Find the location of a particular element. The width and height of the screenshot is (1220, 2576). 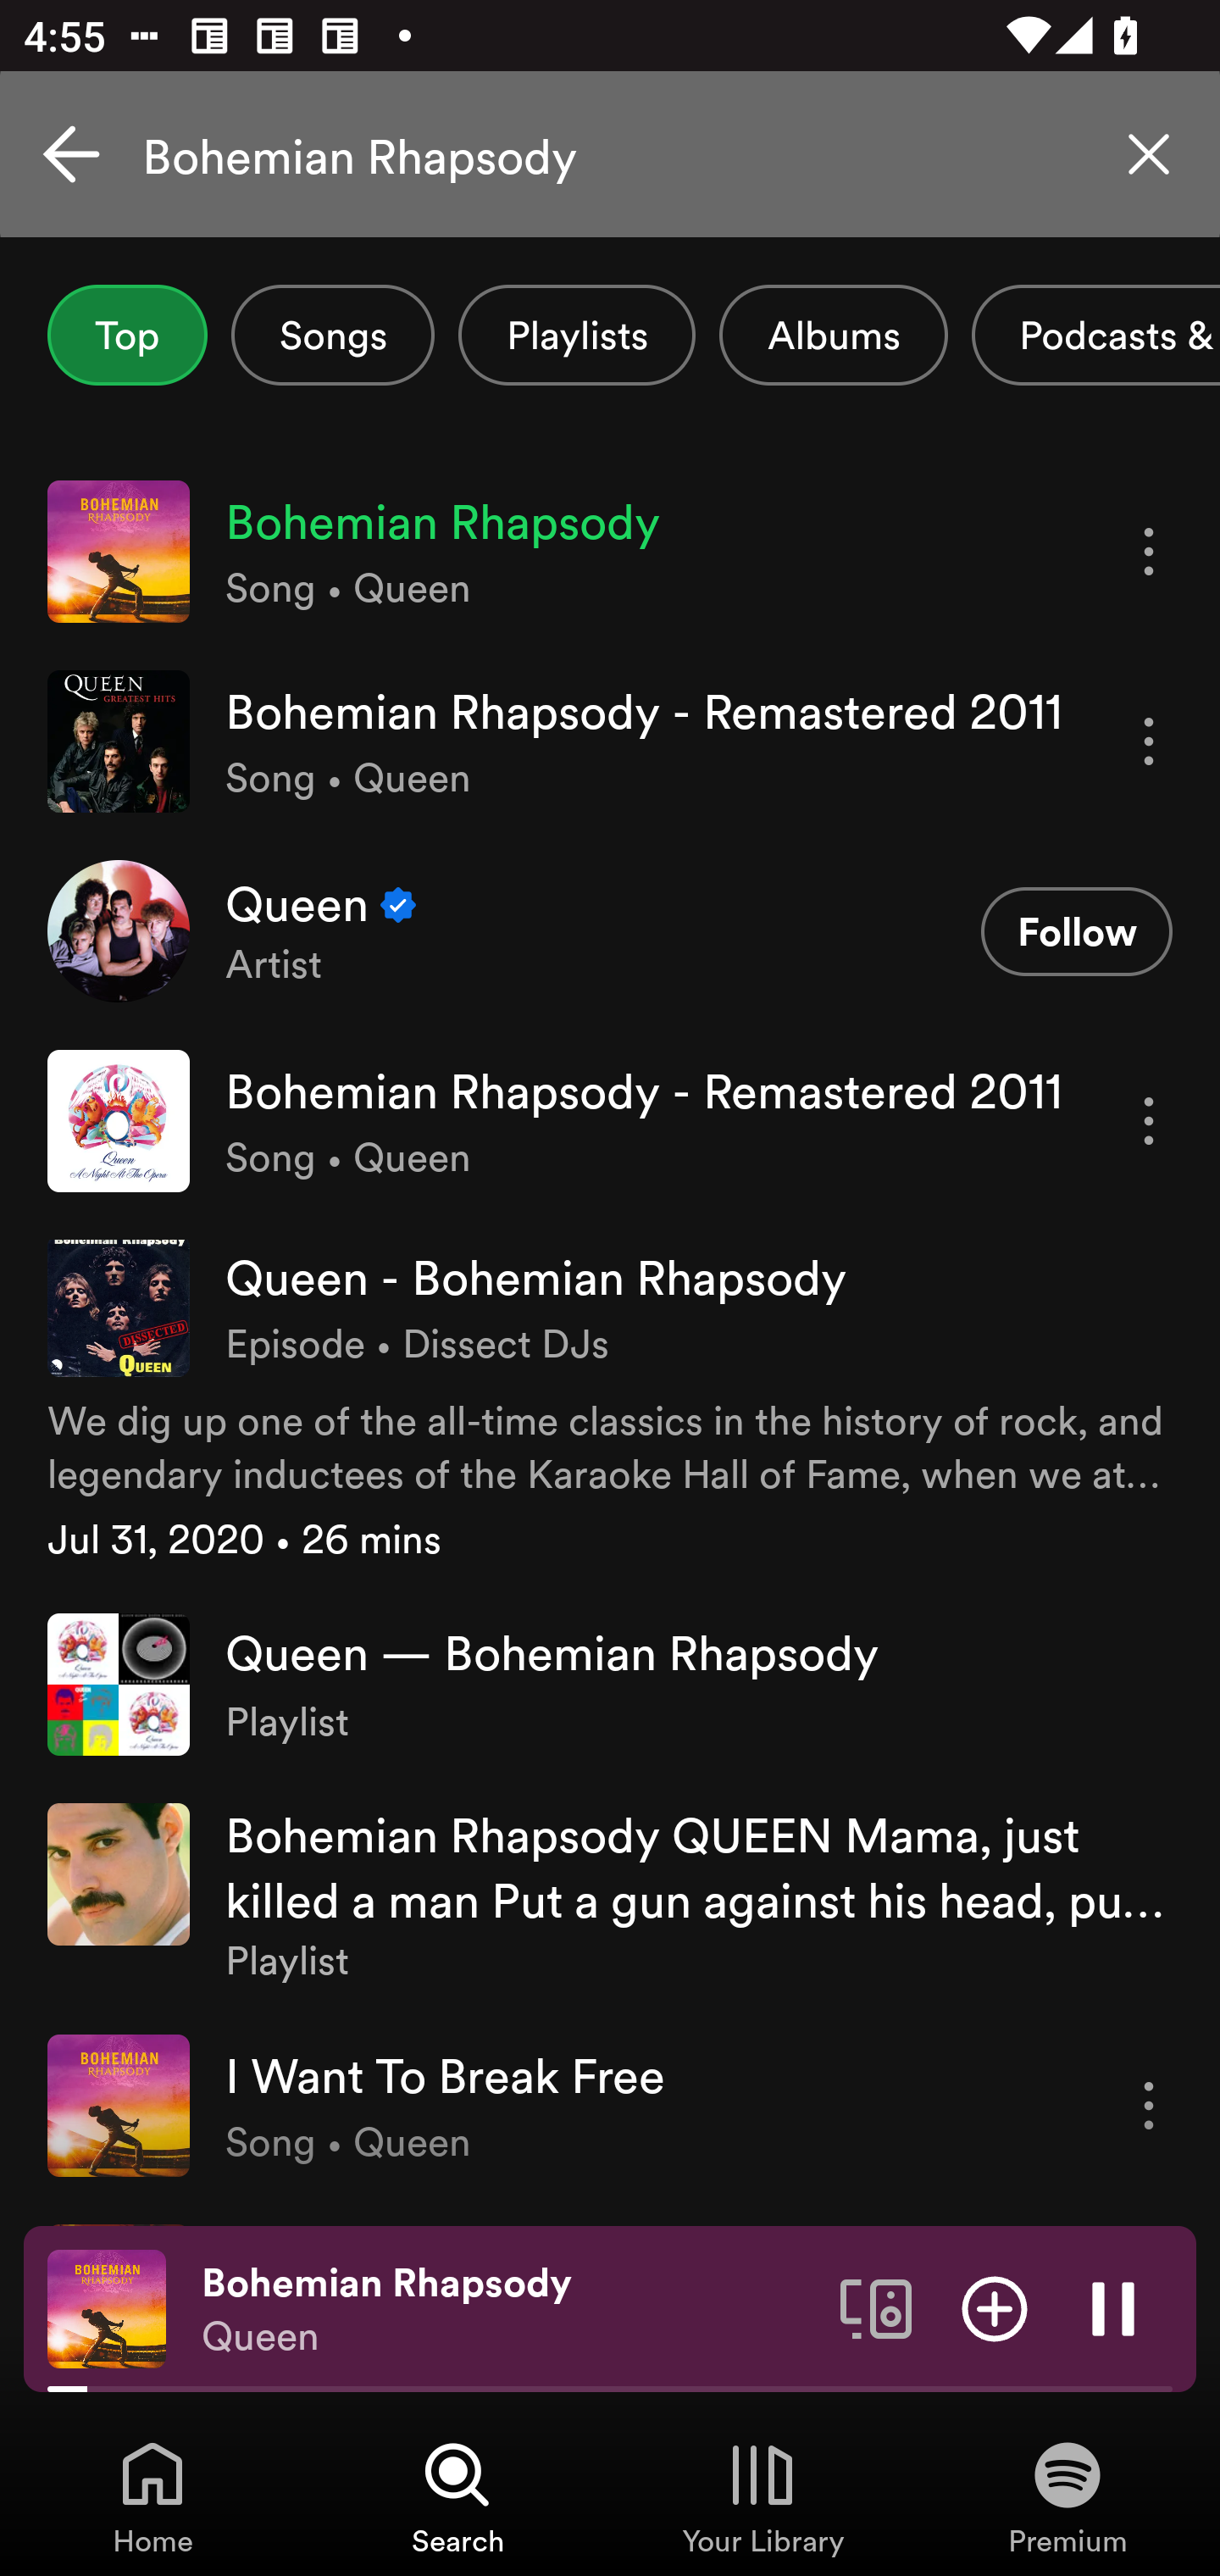

Pause is located at coordinates (1113, 2307).